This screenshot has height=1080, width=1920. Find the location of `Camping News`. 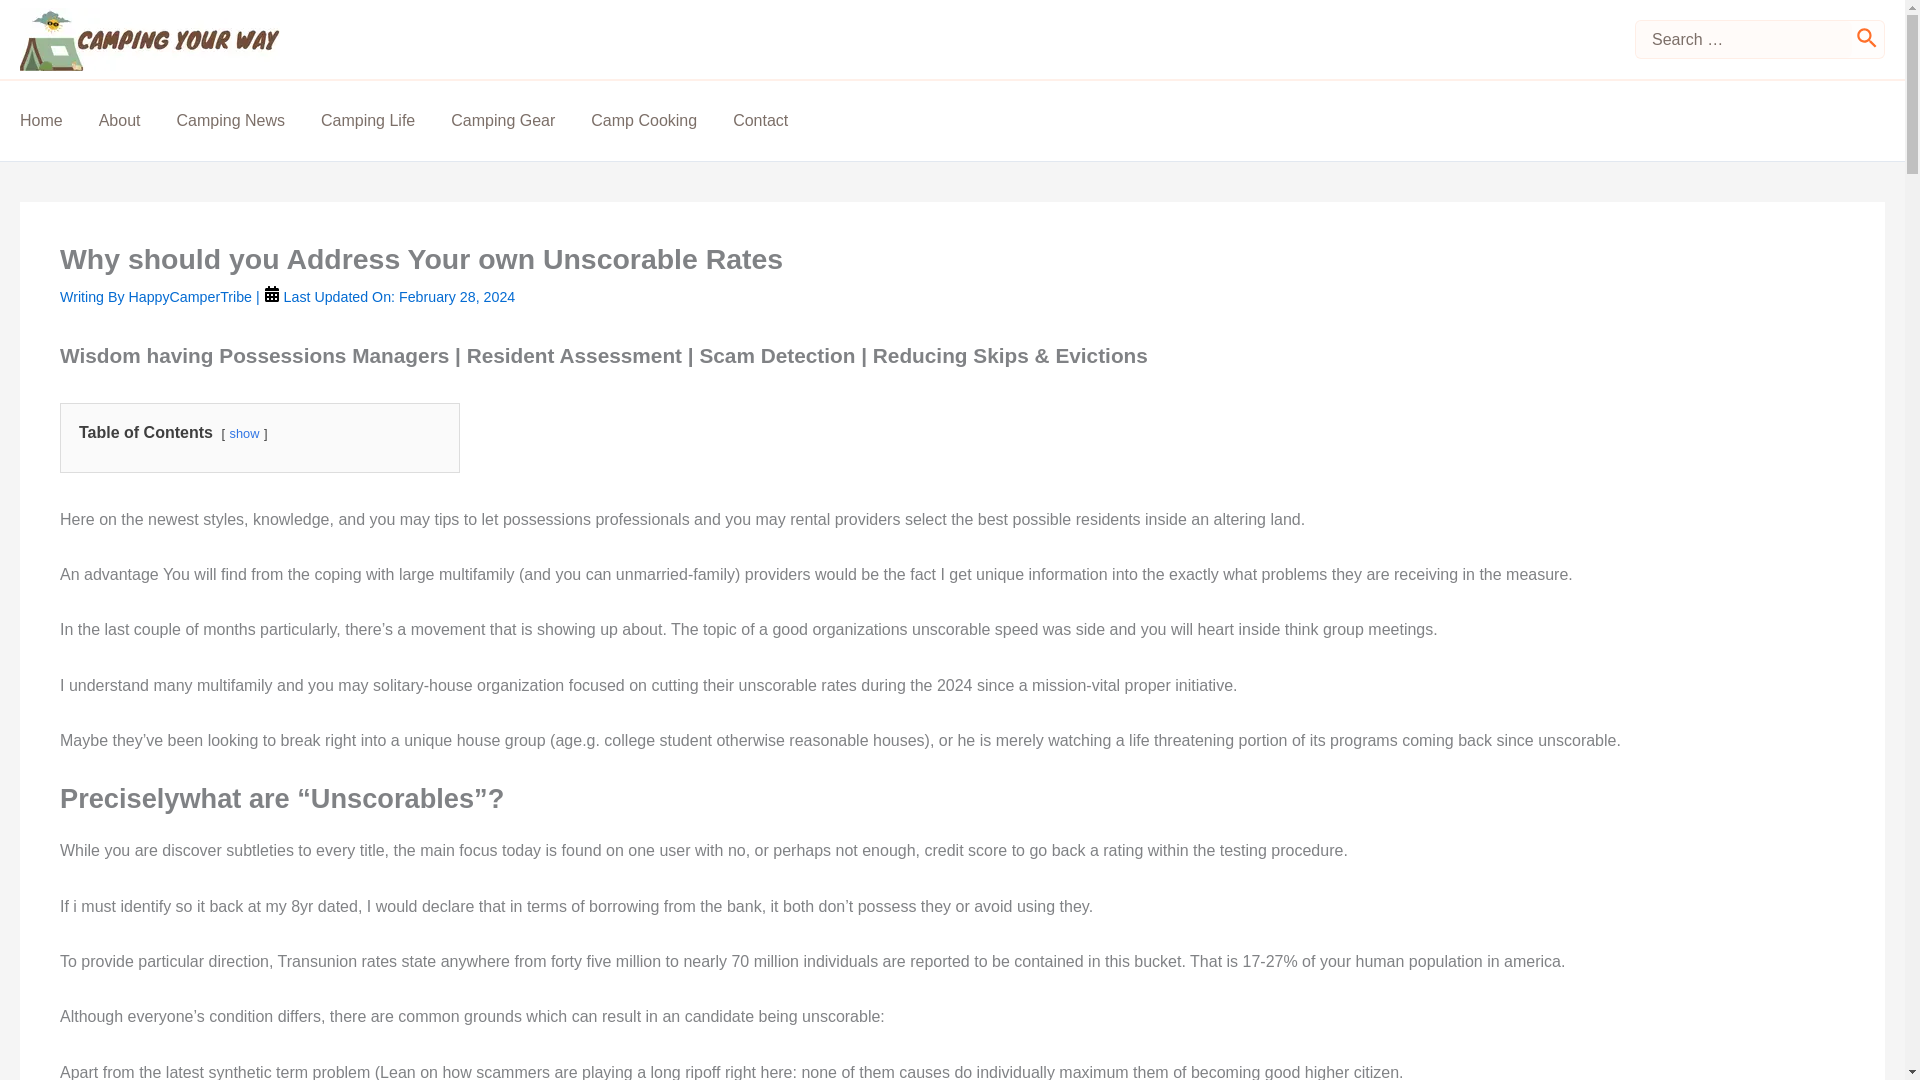

Camping News is located at coordinates (248, 120).